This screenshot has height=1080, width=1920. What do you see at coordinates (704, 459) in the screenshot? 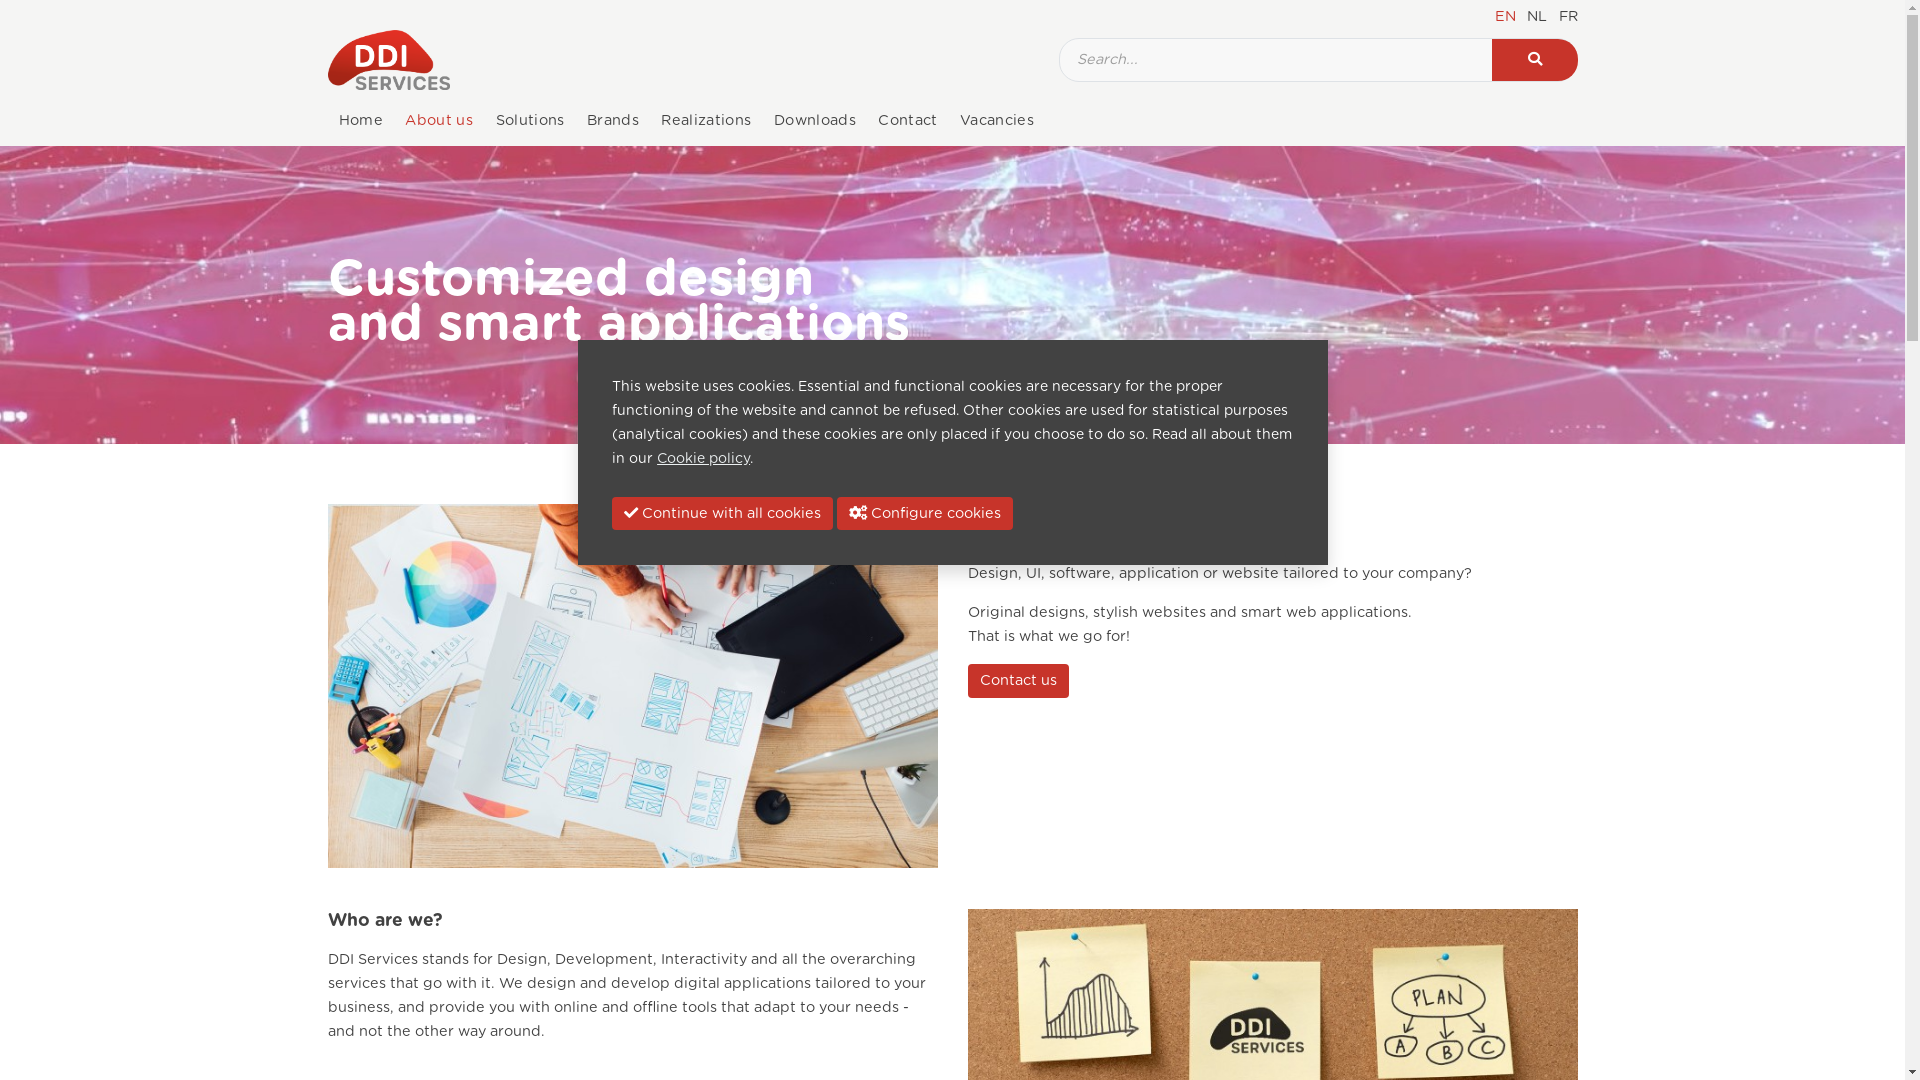
I see `Cookie policy` at bounding box center [704, 459].